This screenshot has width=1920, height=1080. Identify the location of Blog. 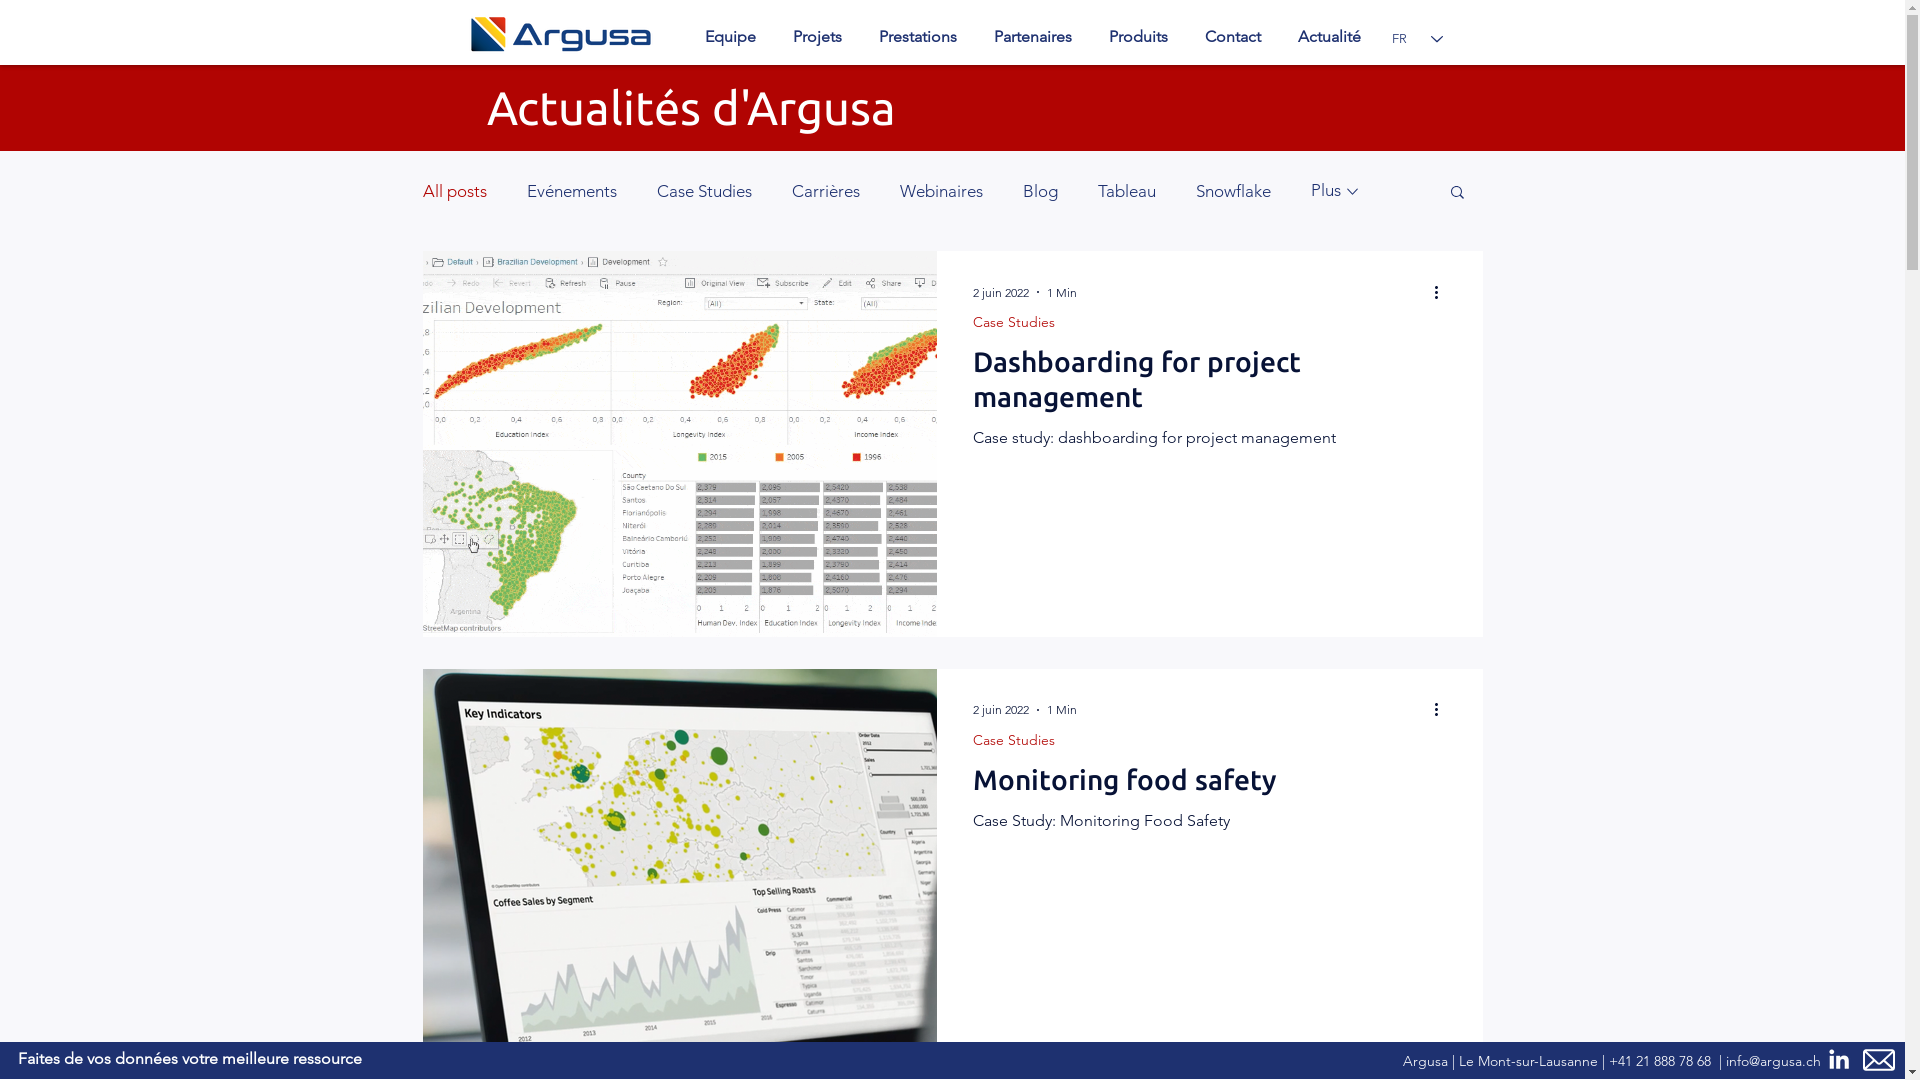
(1040, 191).